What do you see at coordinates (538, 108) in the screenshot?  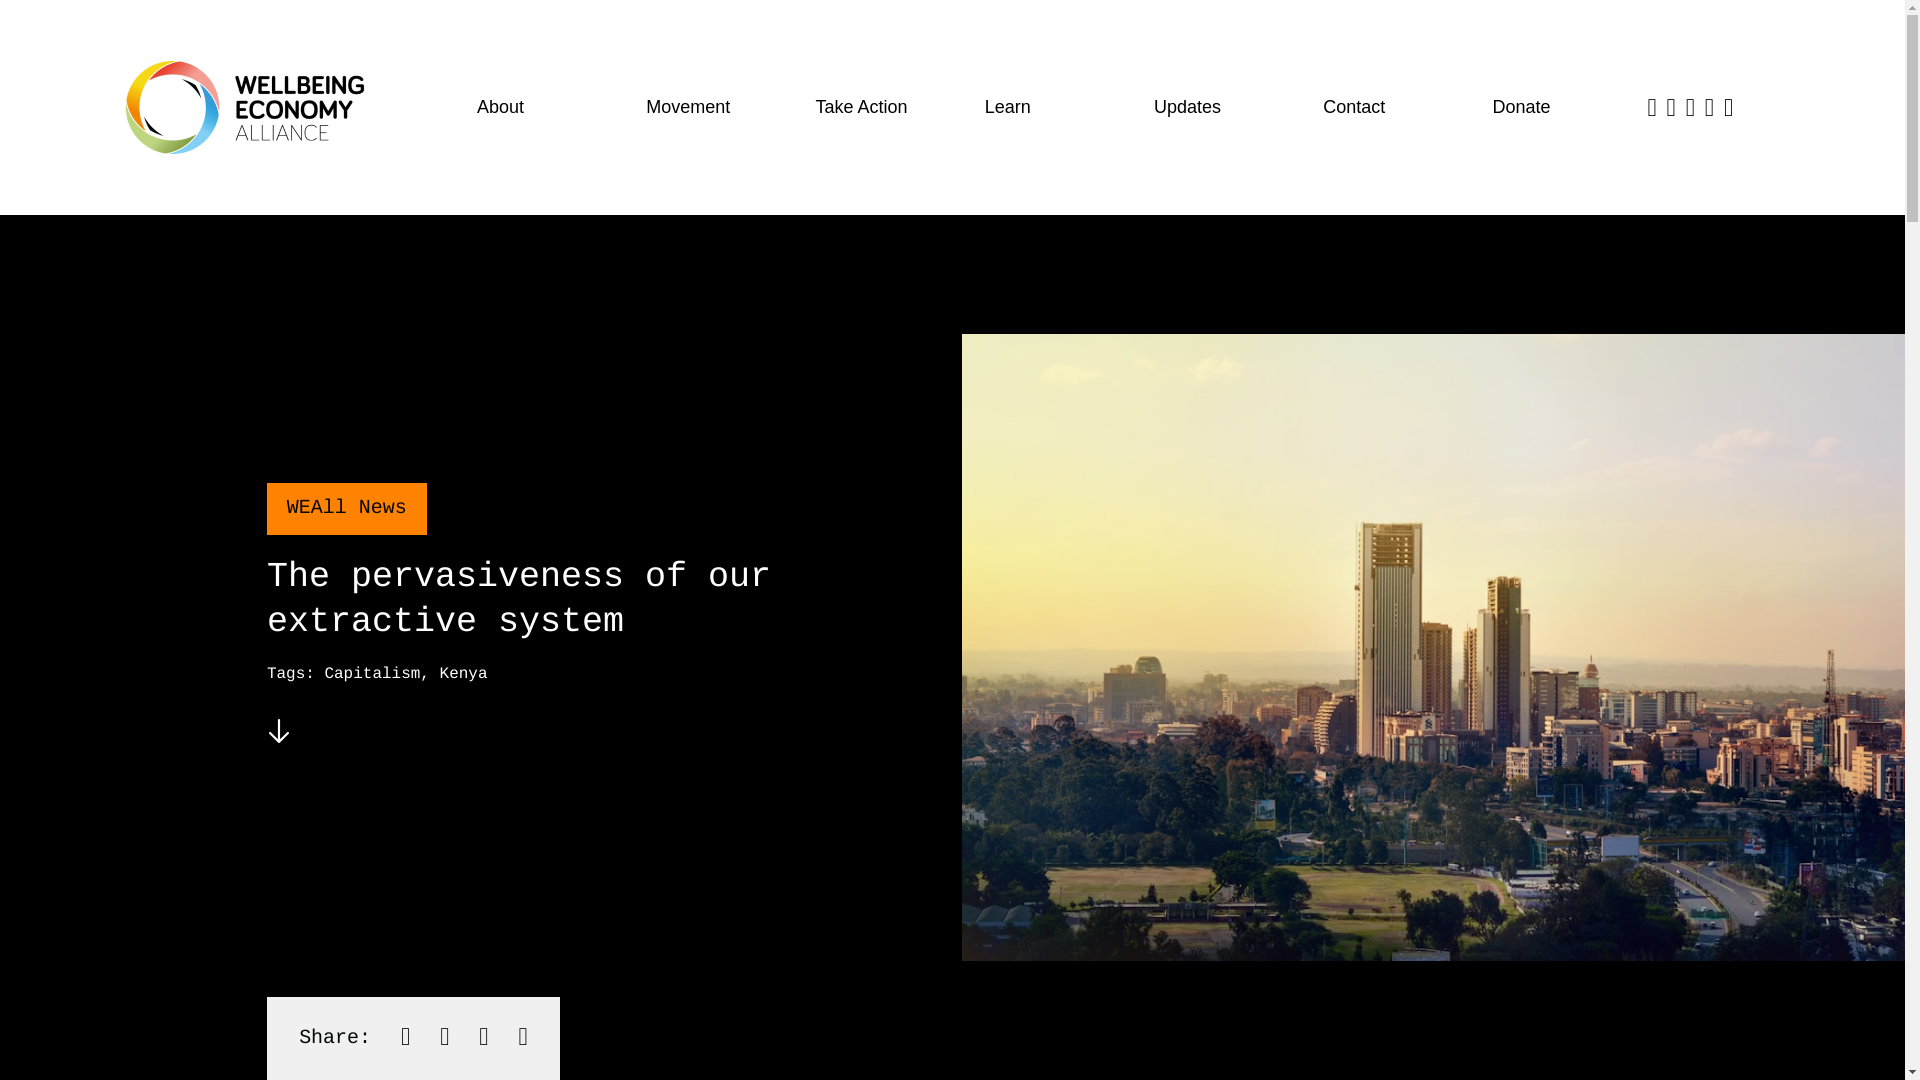 I see `About` at bounding box center [538, 108].